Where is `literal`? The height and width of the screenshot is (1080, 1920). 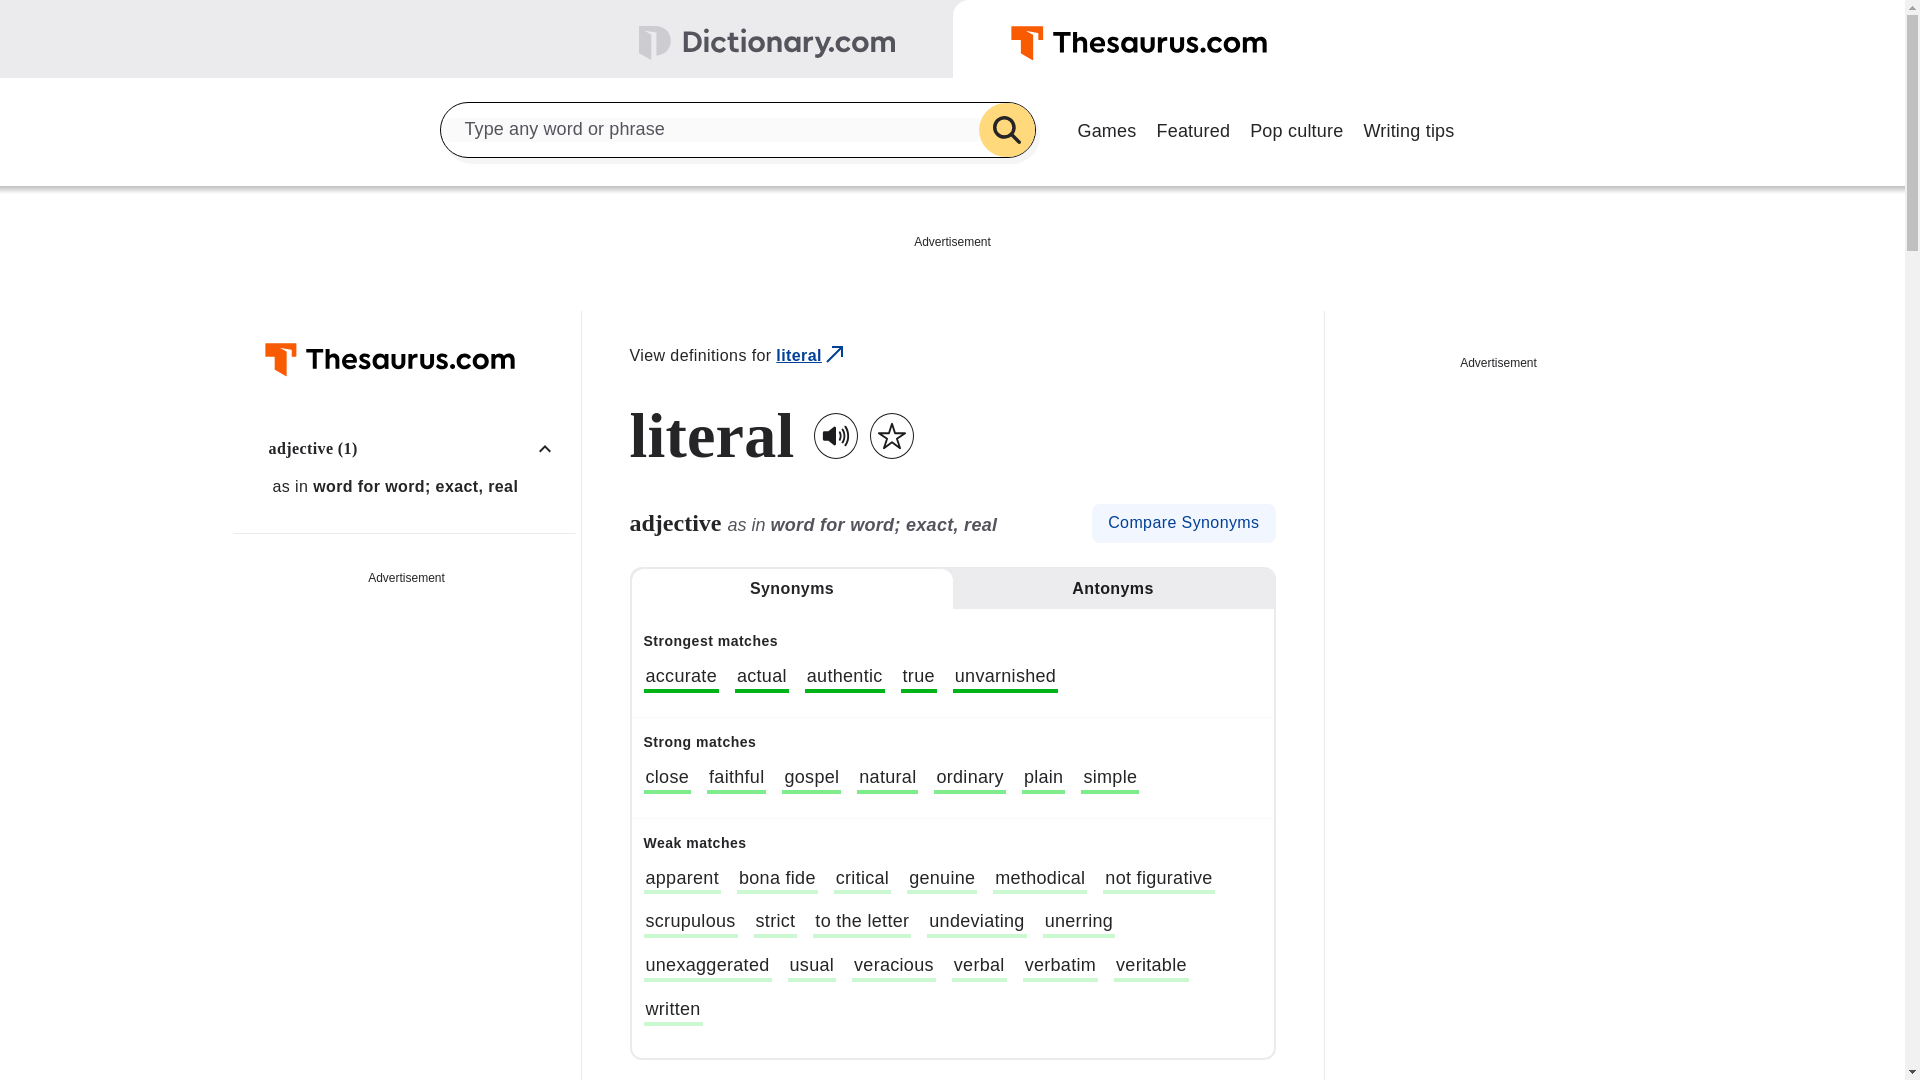 literal is located at coordinates (812, 356).